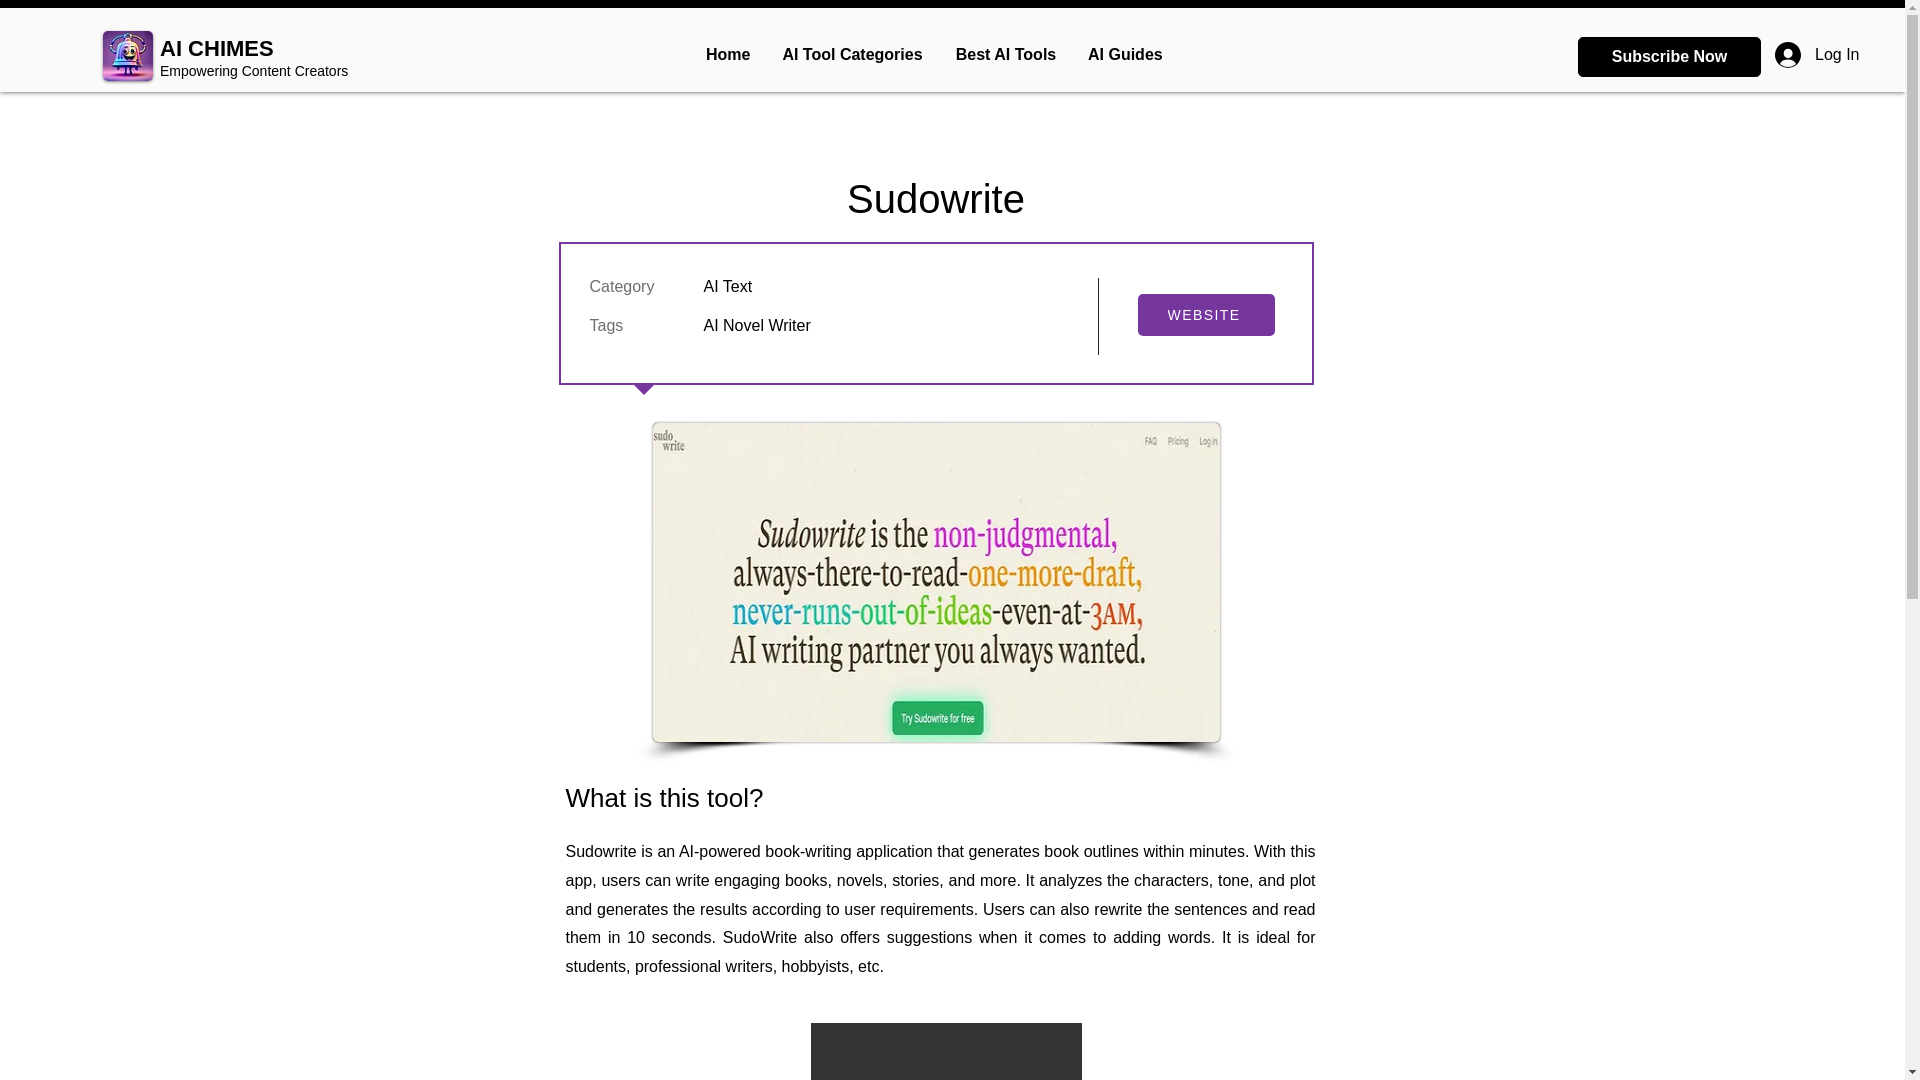 The image size is (1920, 1080). What do you see at coordinates (1669, 56) in the screenshot?
I see `Subscribe Now` at bounding box center [1669, 56].